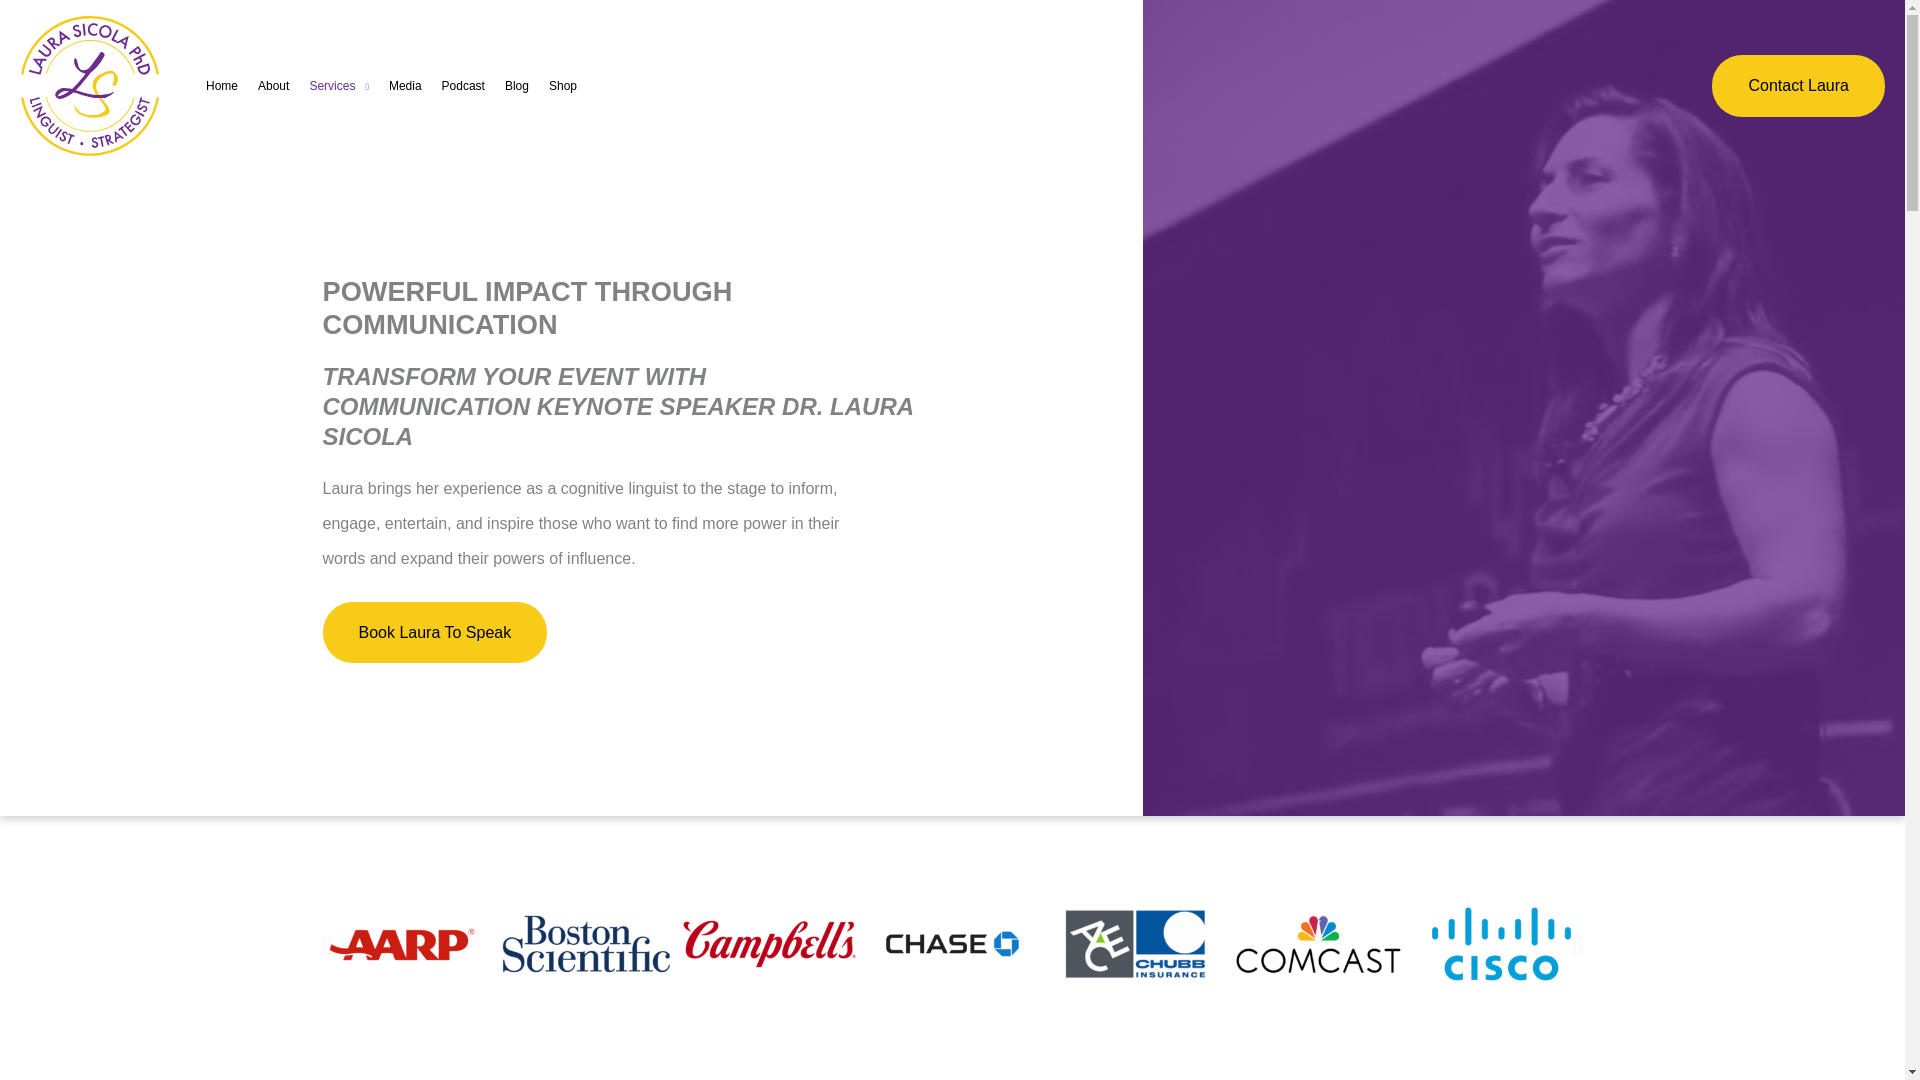 The height and width of the screenshot is (1080, 1920). What do you see at coordinates (1798, 85) in the screenshot?
I see `Contact Laura` at bounding box center [1798, 85].